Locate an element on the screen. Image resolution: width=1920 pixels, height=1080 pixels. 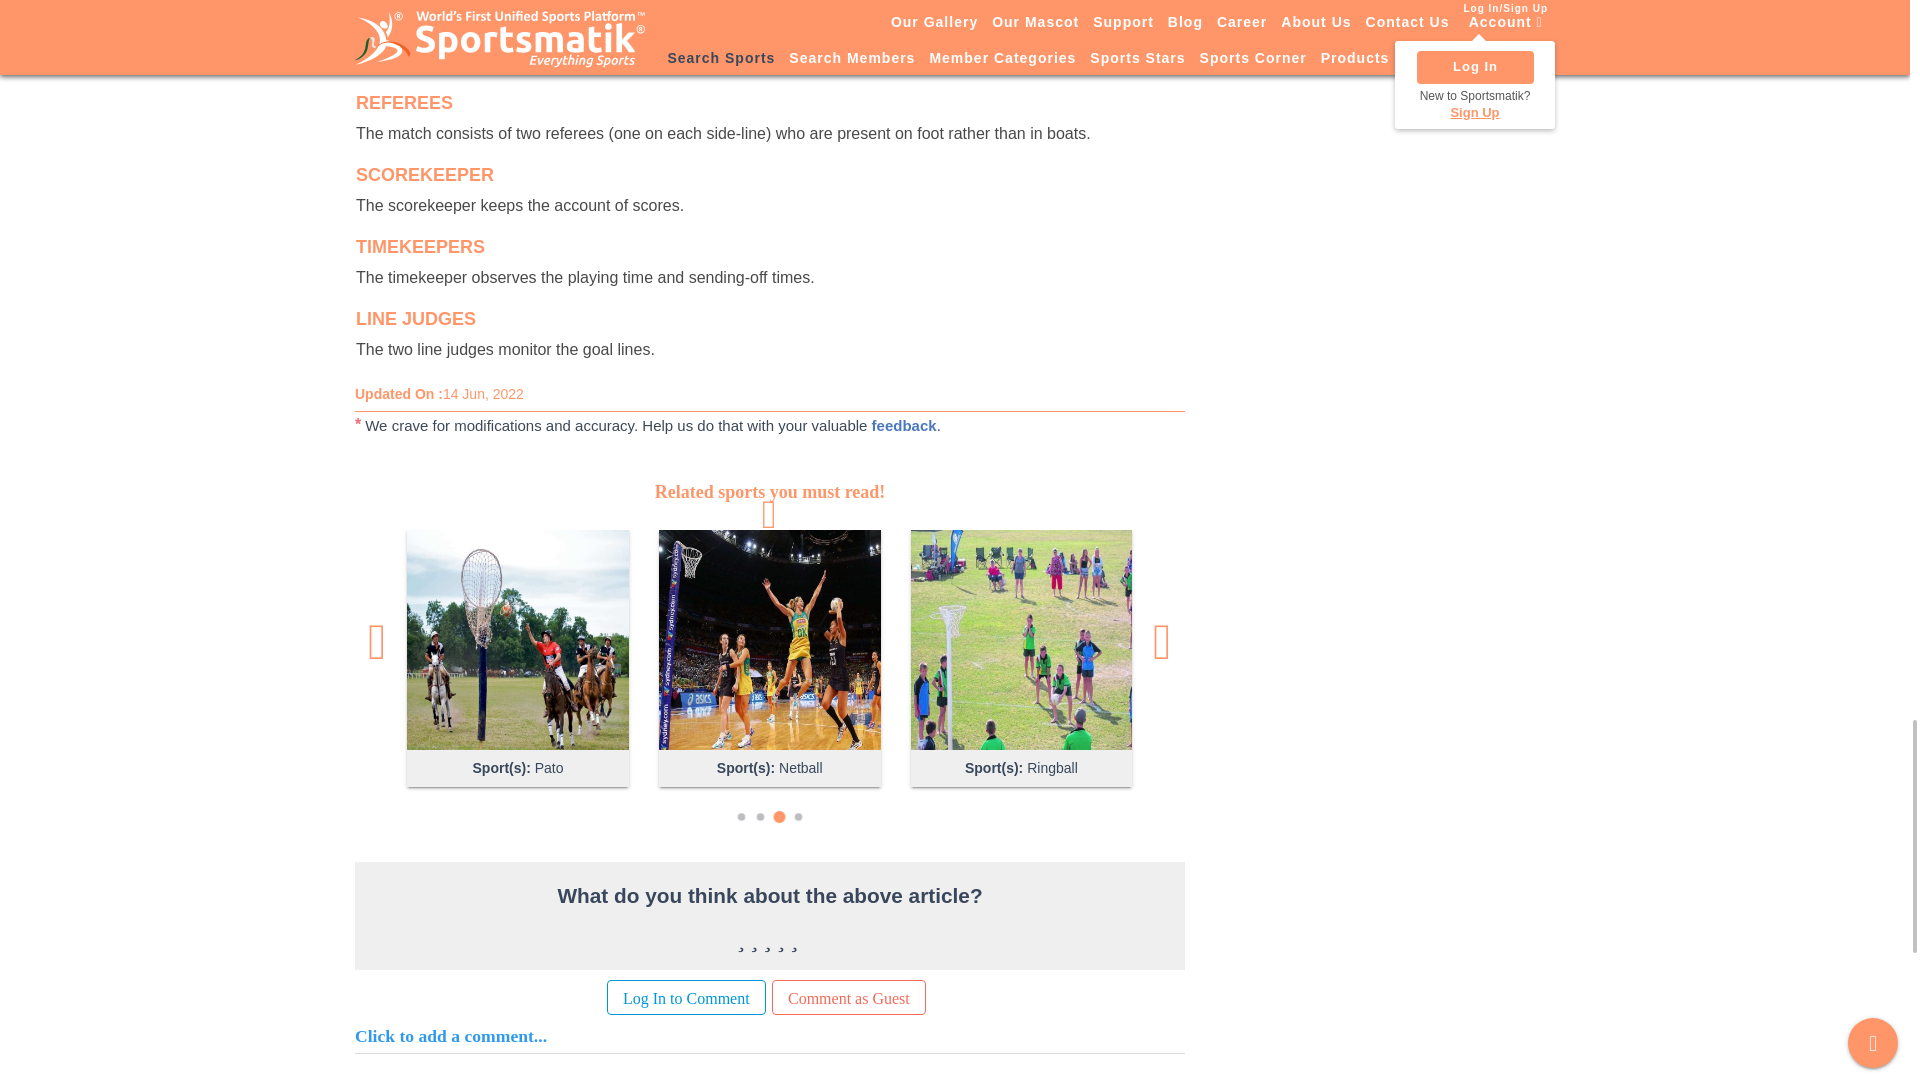
Log In to comment is located at coordinates (686, 997).